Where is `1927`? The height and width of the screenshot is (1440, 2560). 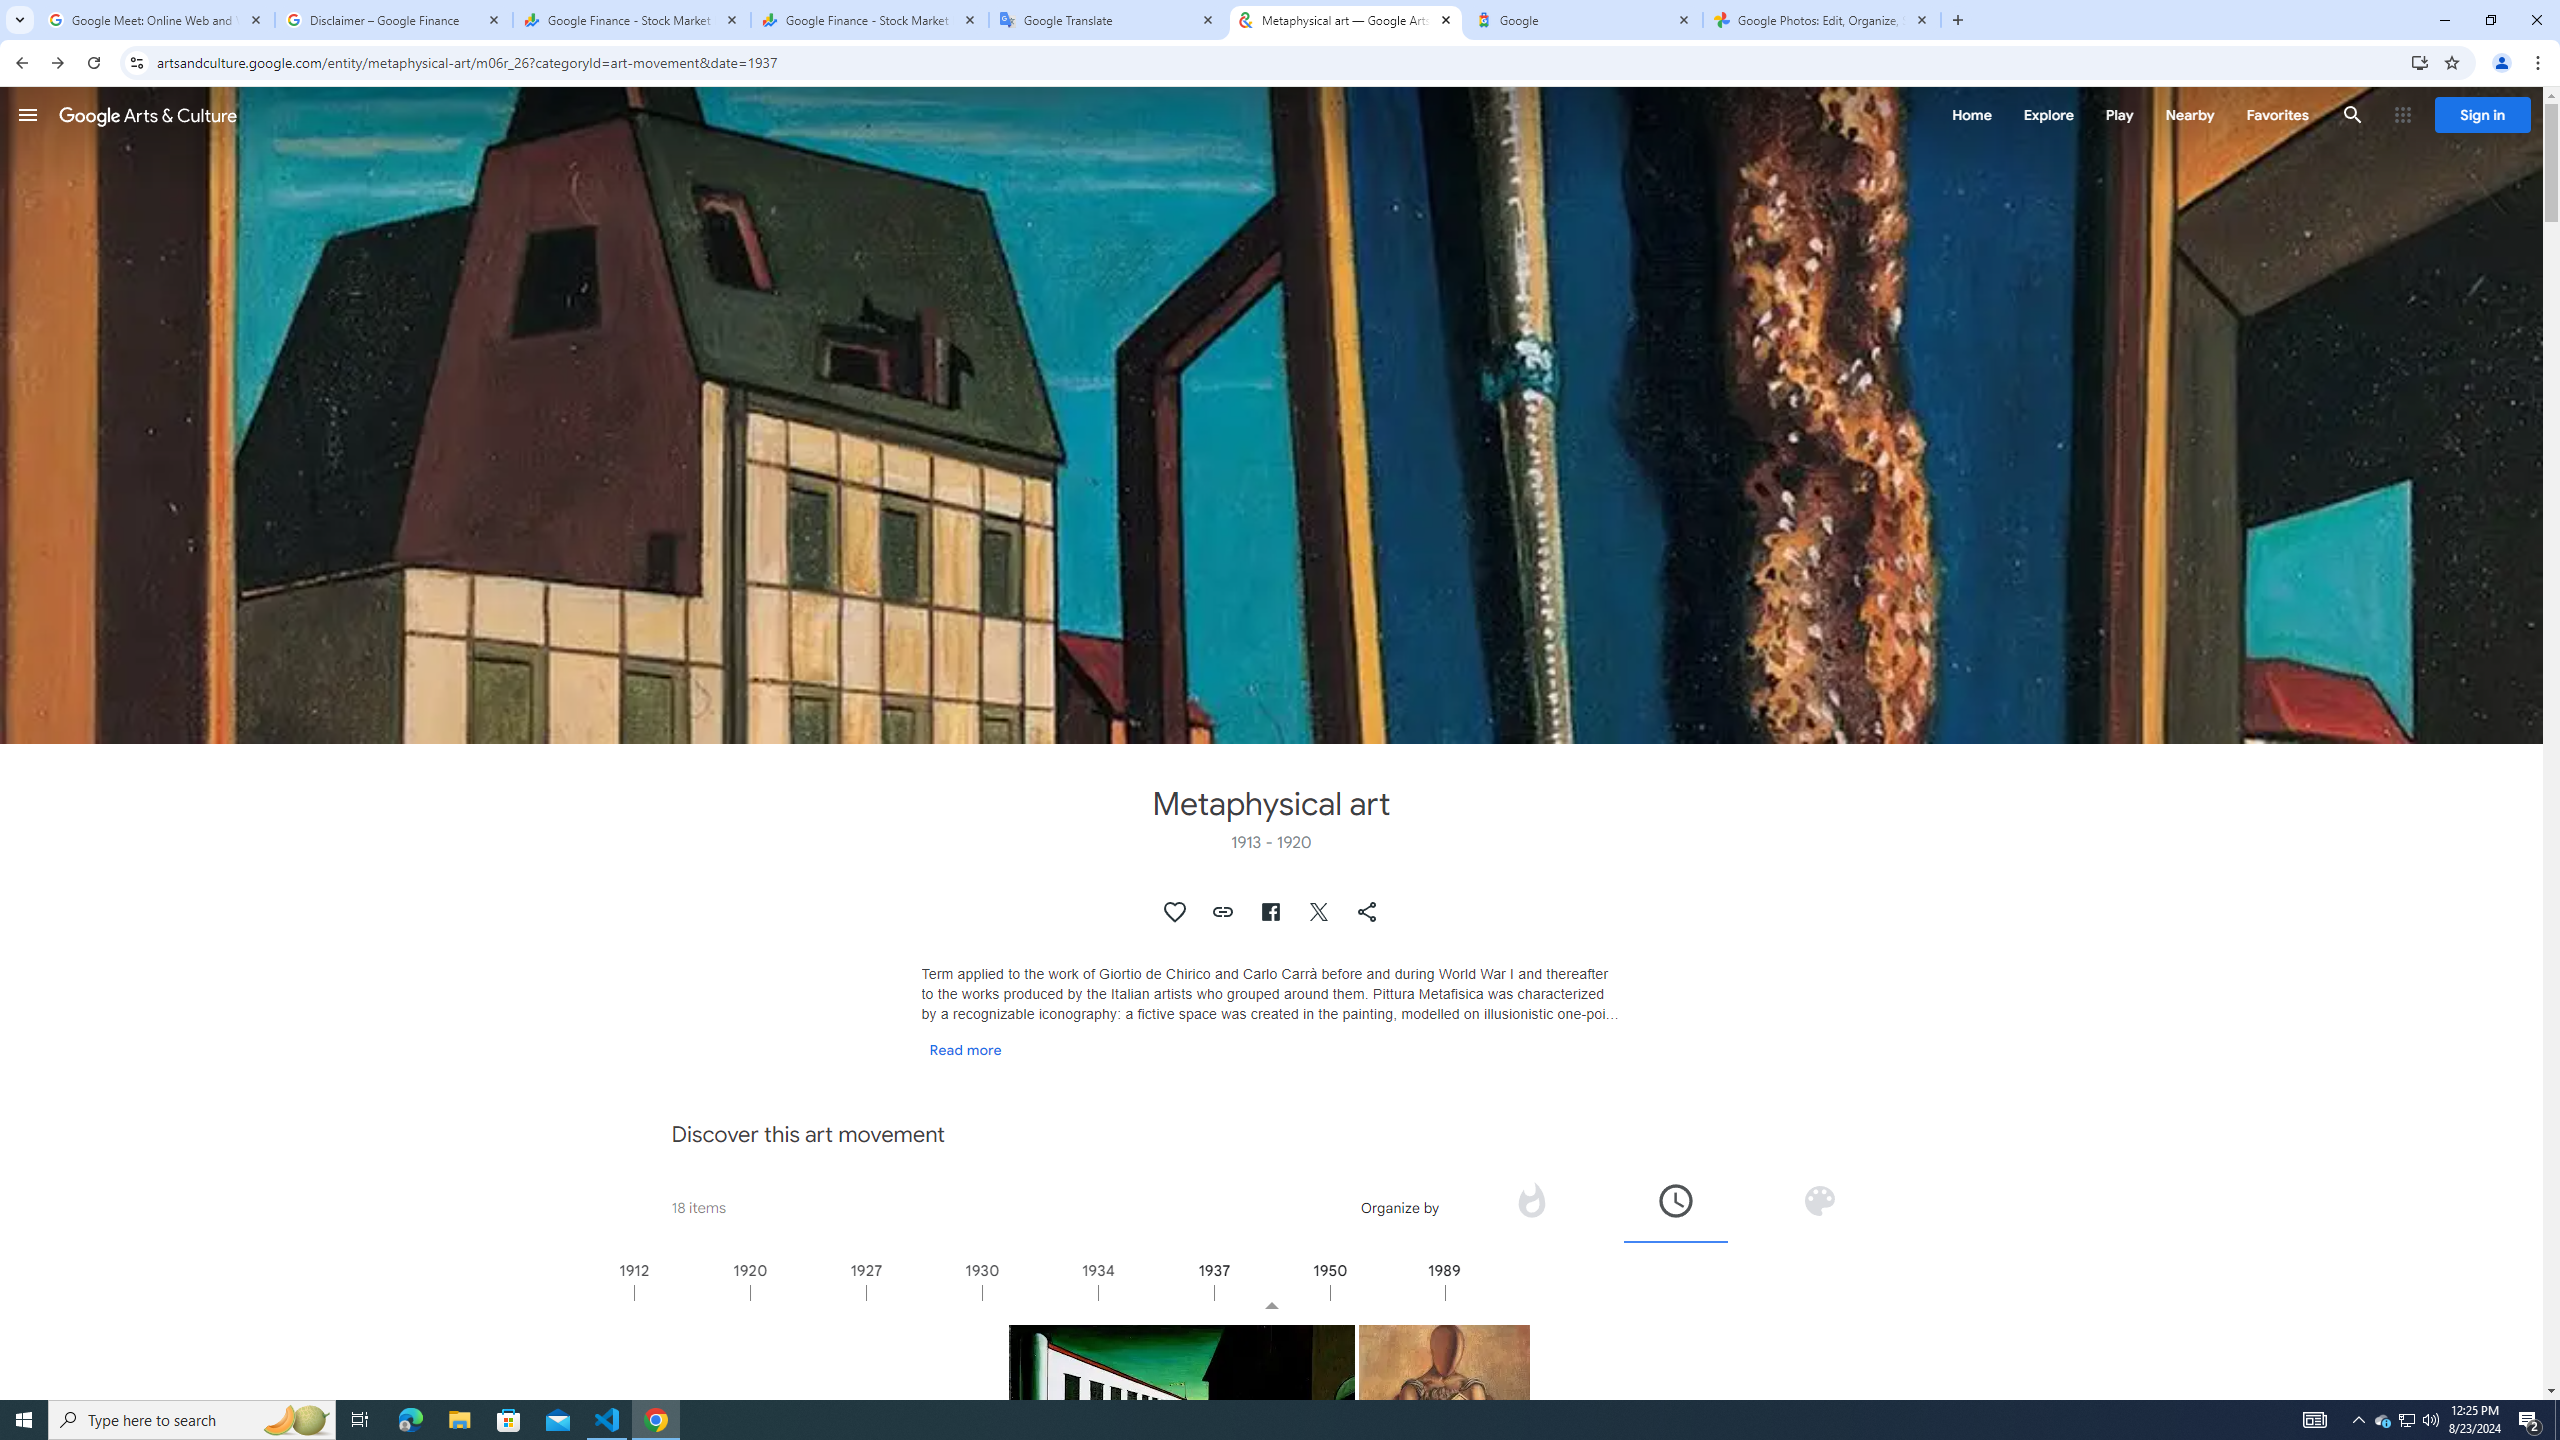
1927 is located at coordinates (924, 1292).